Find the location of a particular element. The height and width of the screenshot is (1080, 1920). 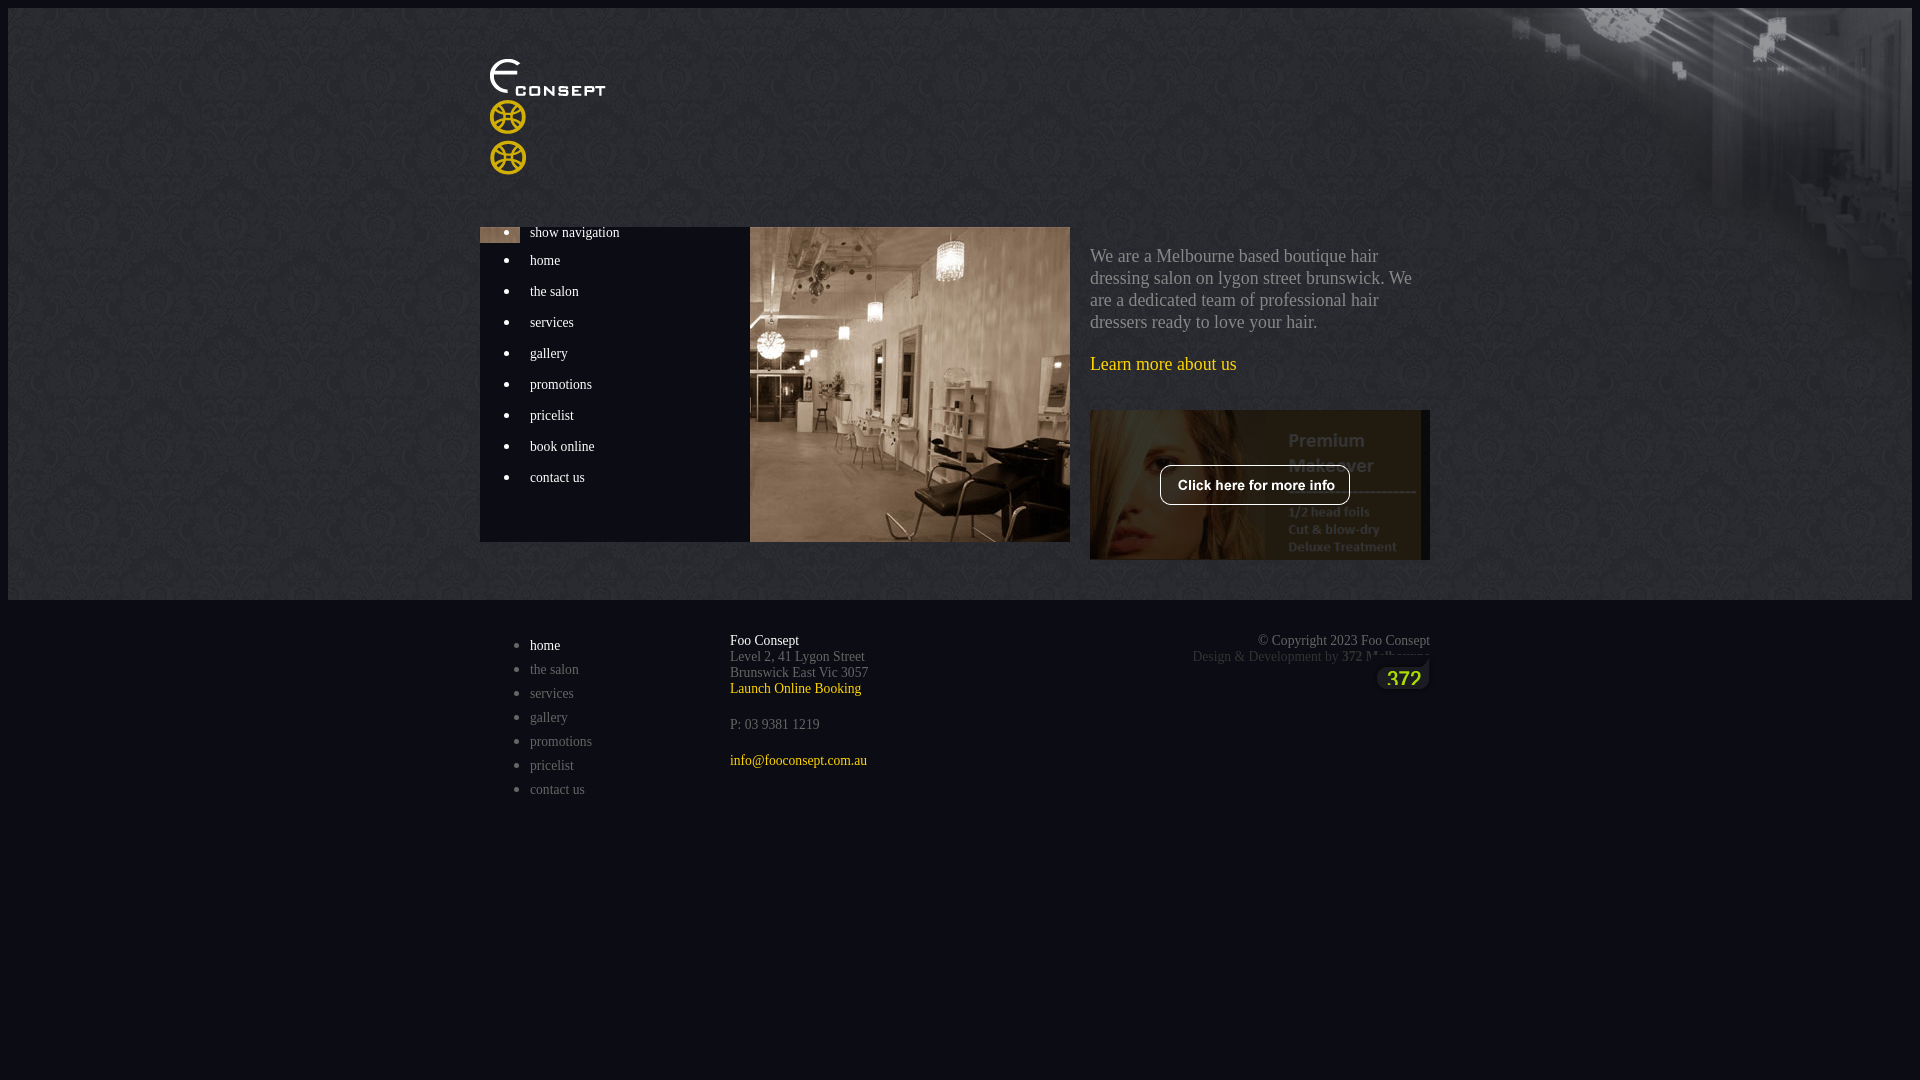

Click here for more info is located at coordinates (1260, 485).